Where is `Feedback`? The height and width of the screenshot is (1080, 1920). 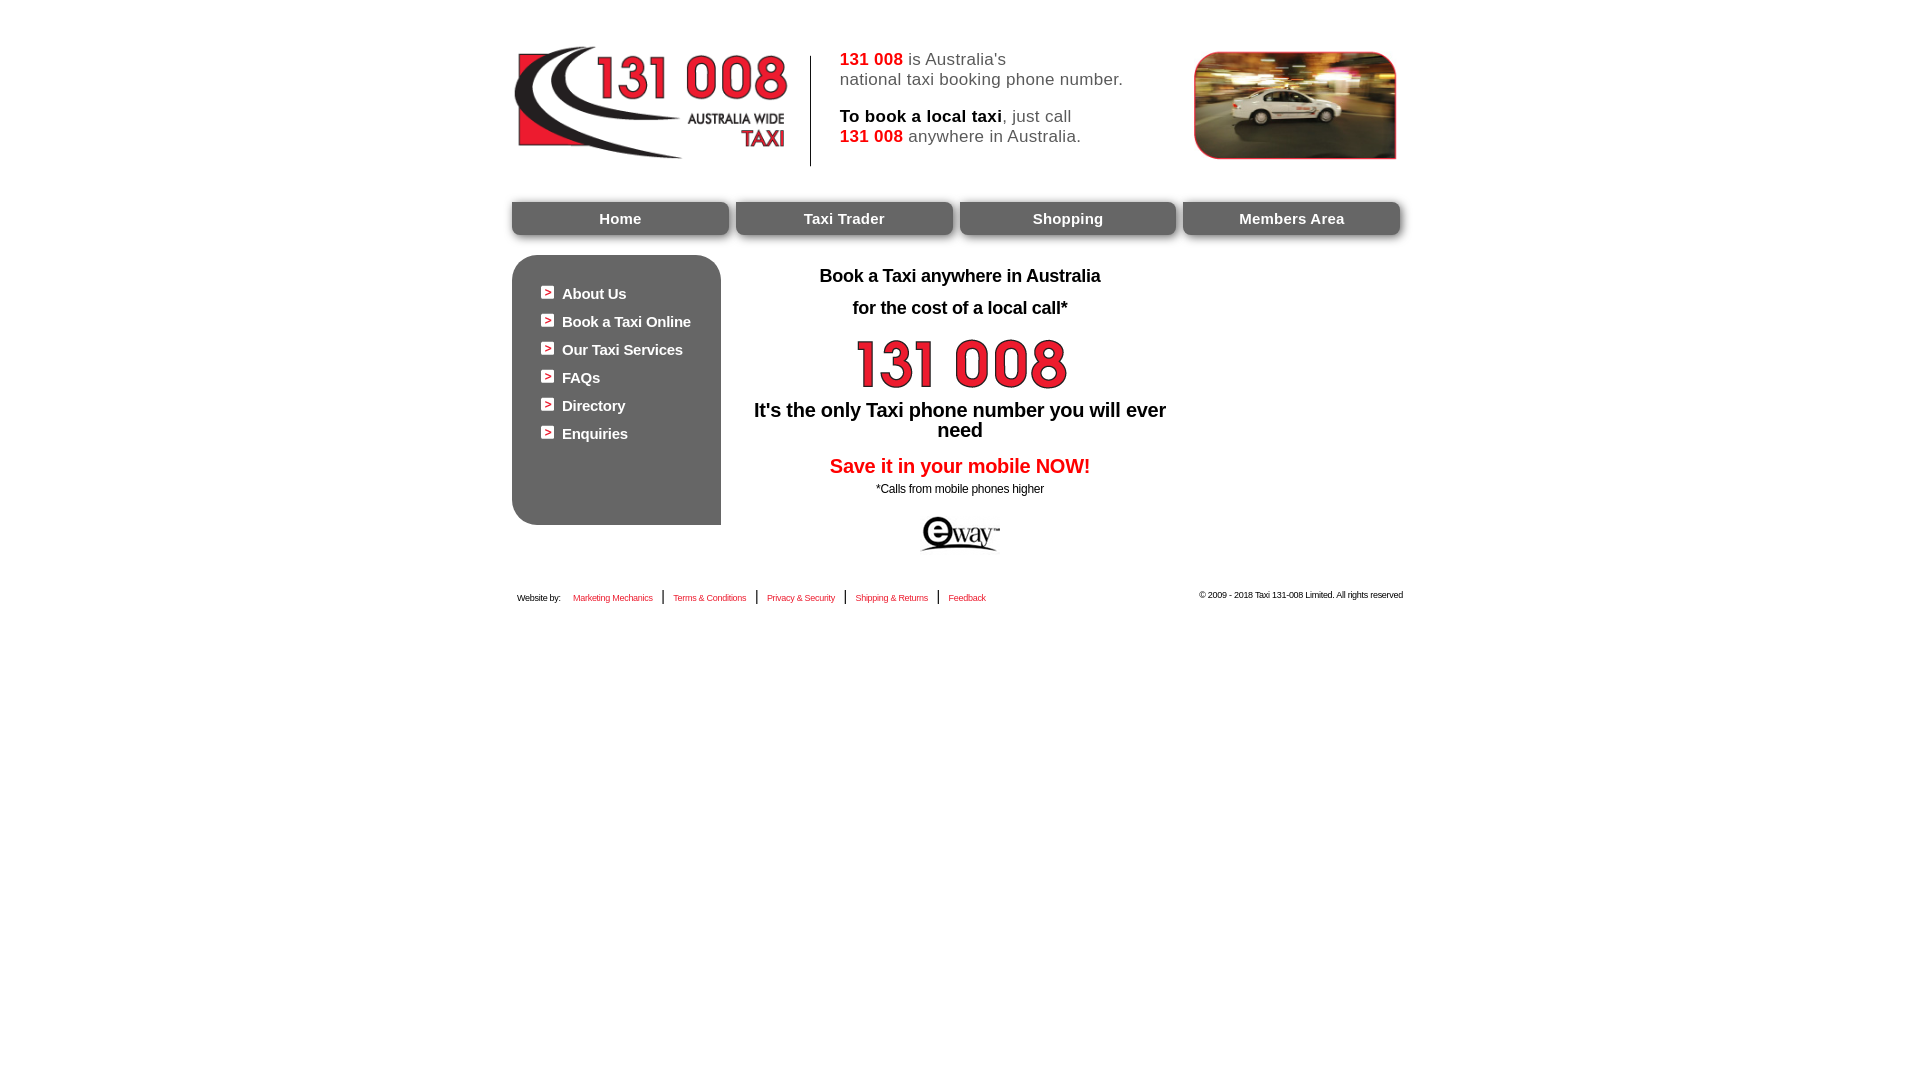 Feedback is located at coordinates (968, 598).